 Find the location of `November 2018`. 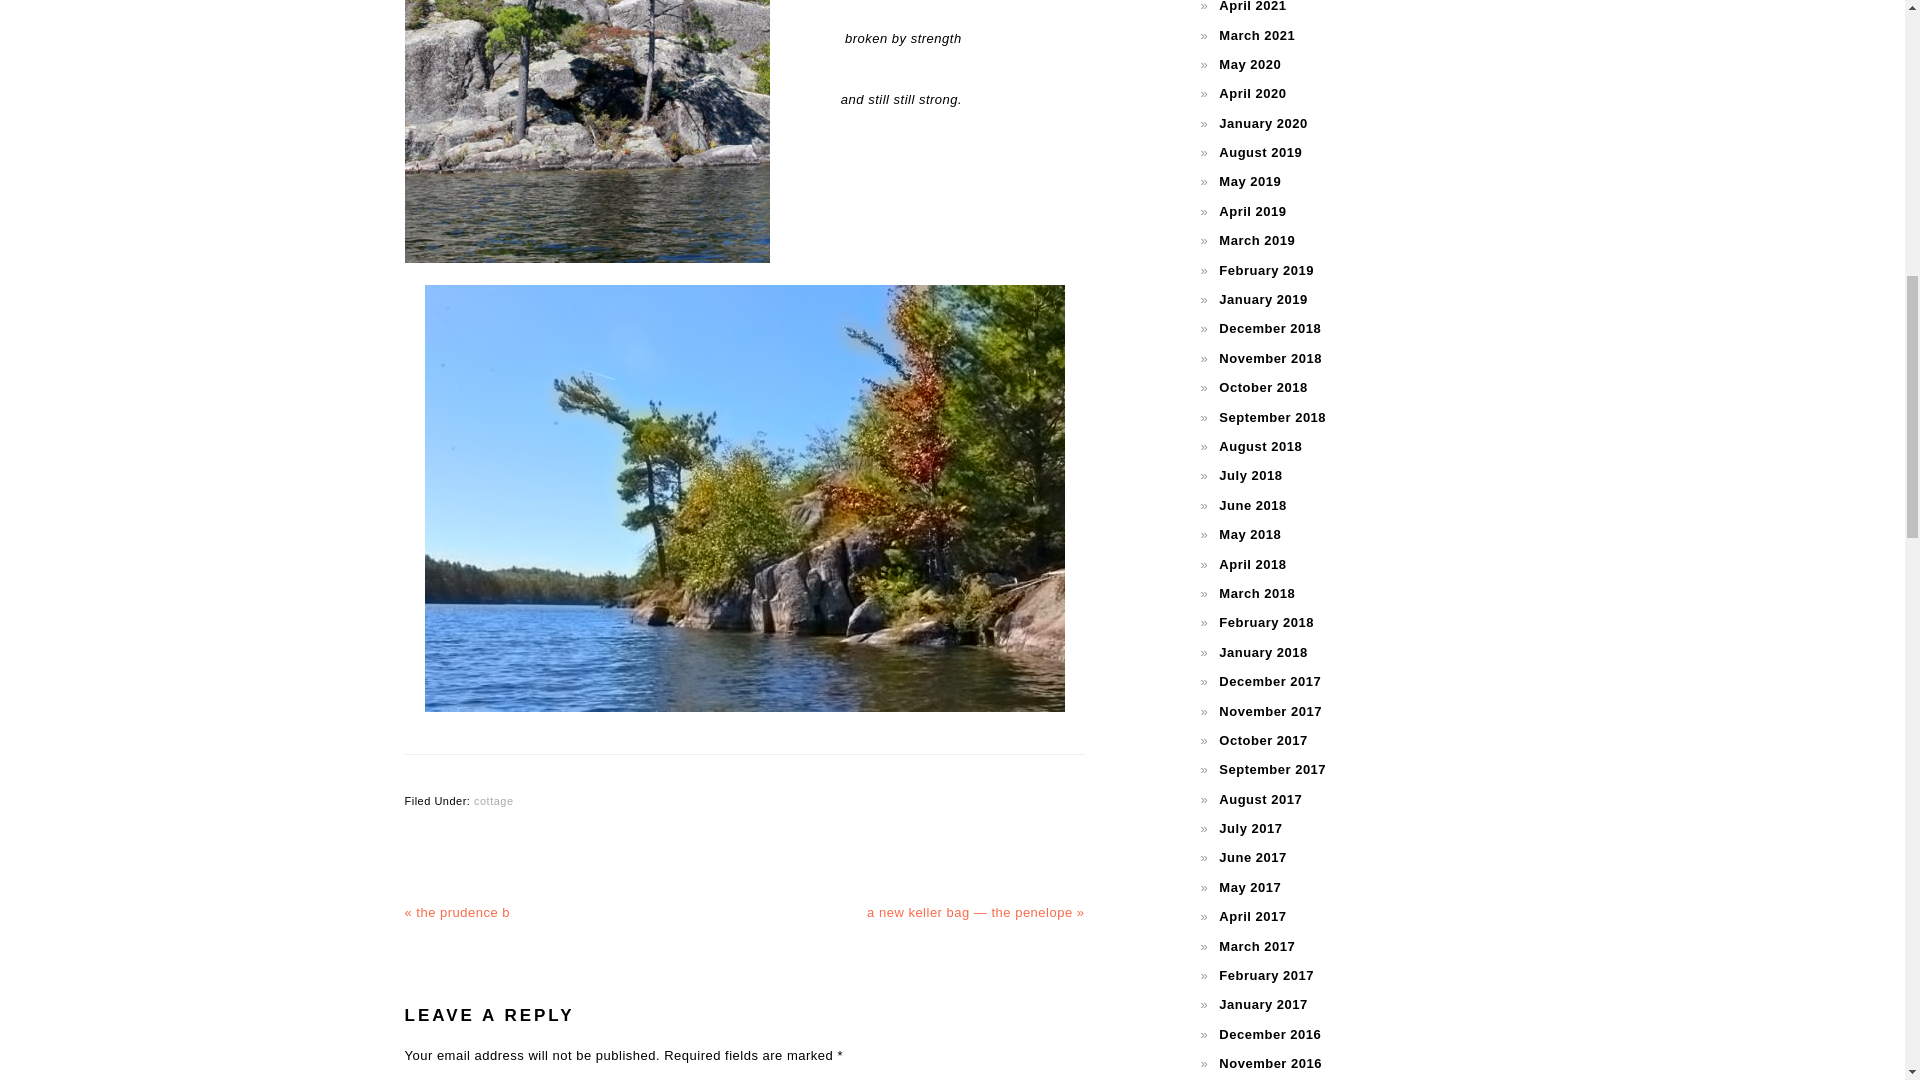

November 2018 is located at coordinates (1270, 358).